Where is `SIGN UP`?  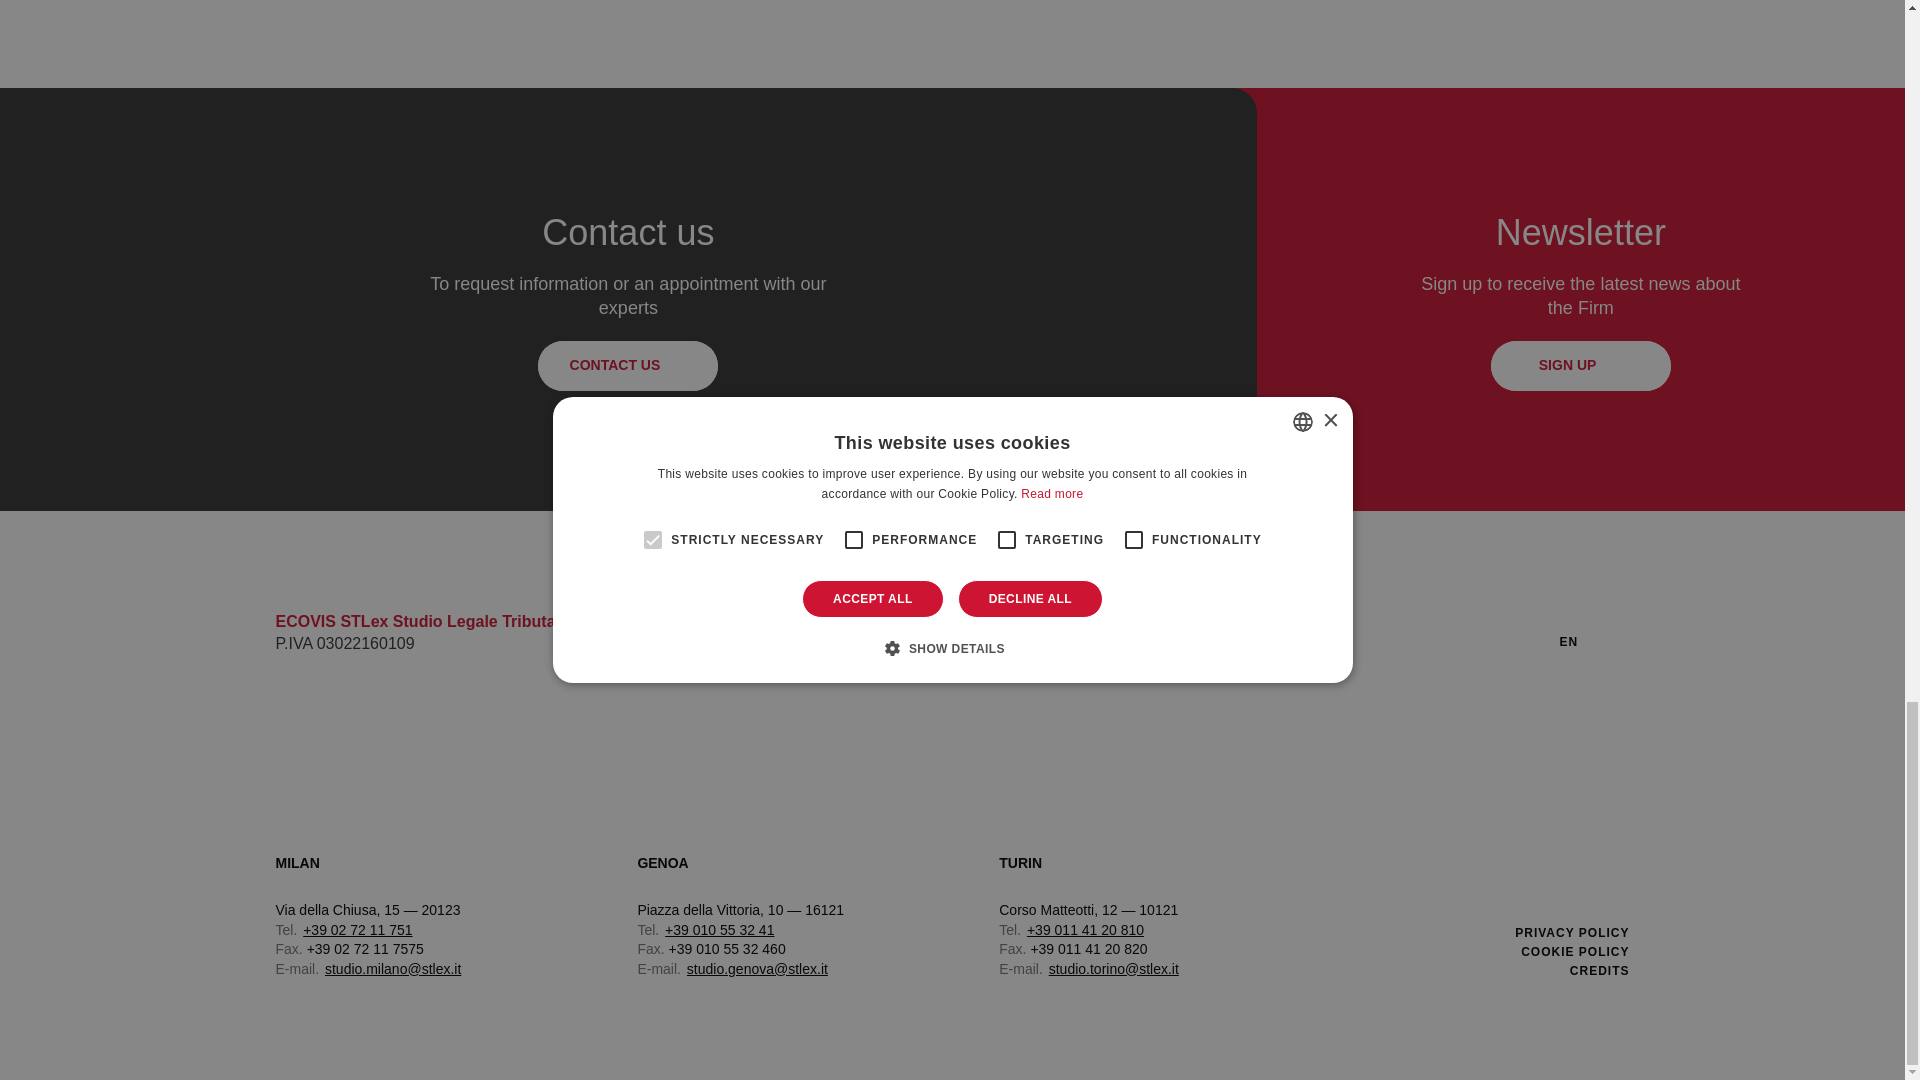 SIGN UP is located at coordinates (1580, 366).